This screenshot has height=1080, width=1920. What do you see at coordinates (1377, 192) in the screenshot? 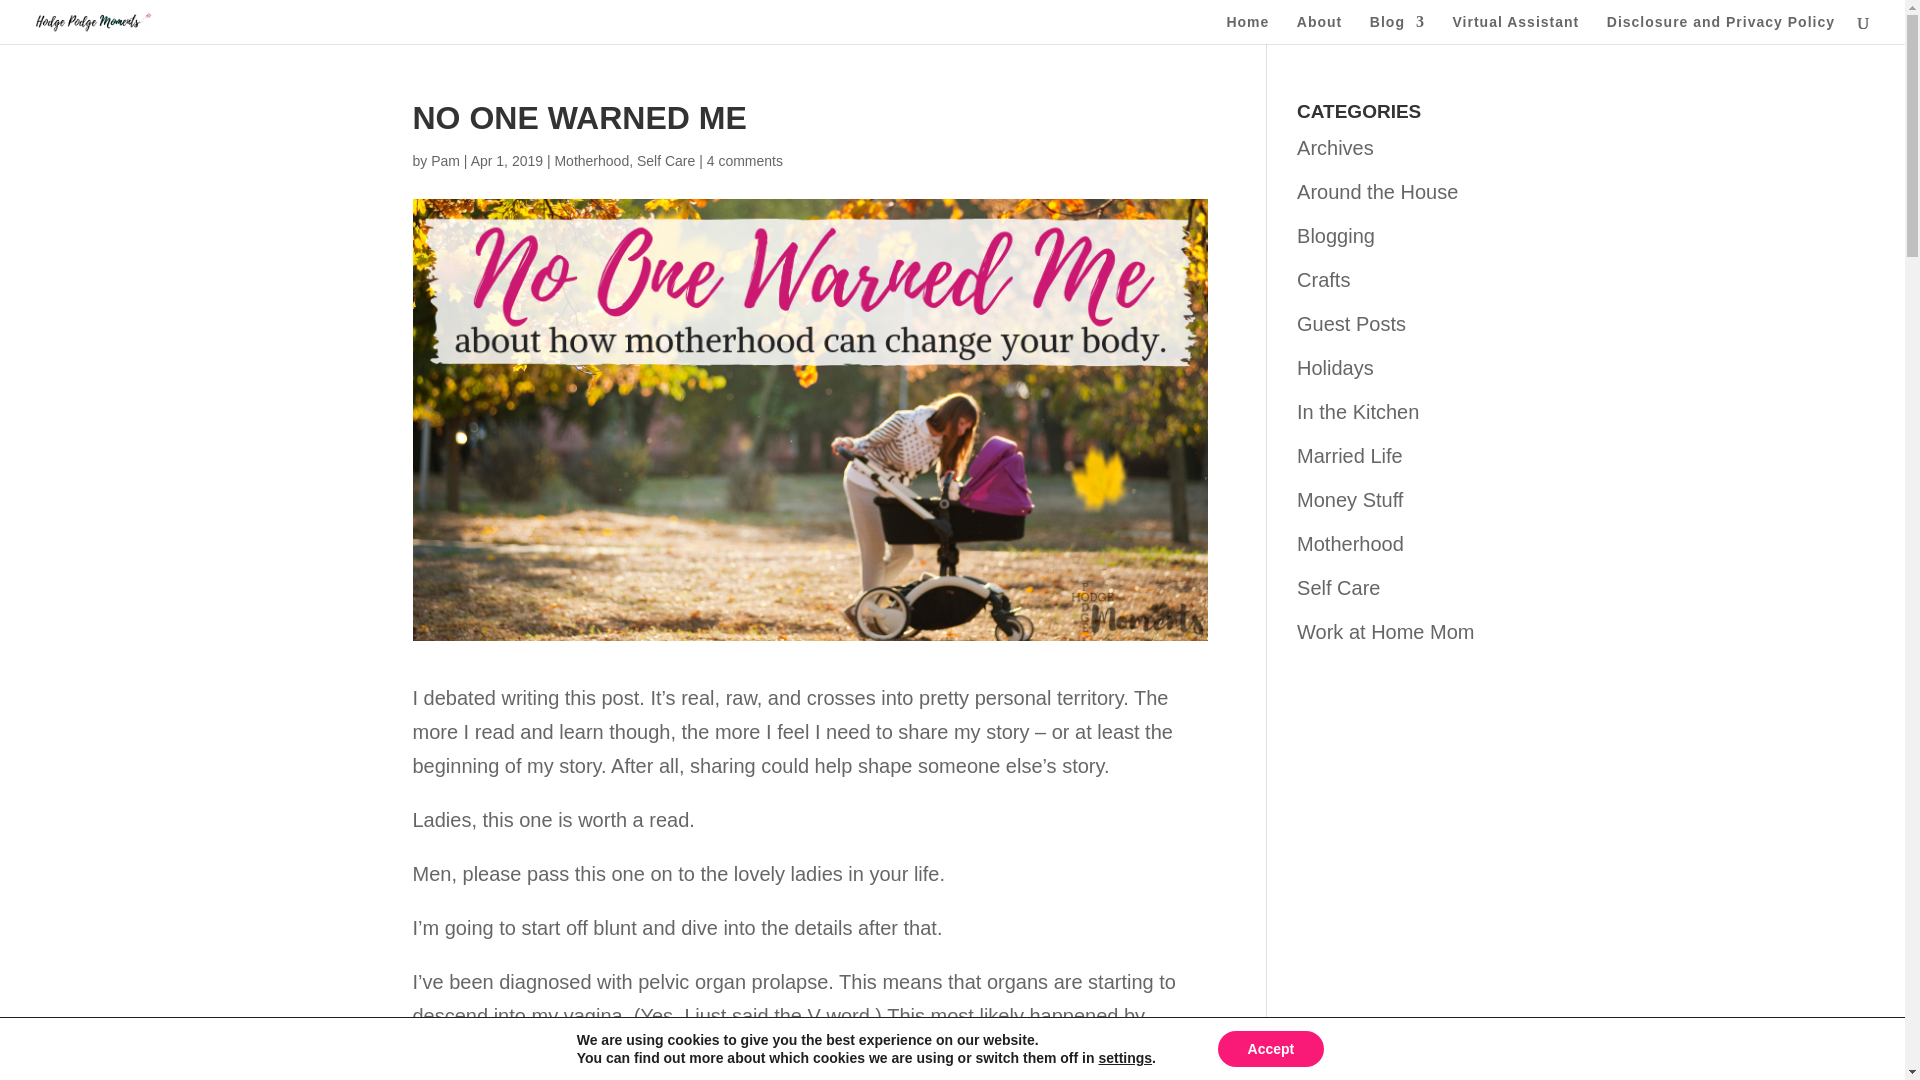
I see `Around the House` at bounding box center [1377, 192].